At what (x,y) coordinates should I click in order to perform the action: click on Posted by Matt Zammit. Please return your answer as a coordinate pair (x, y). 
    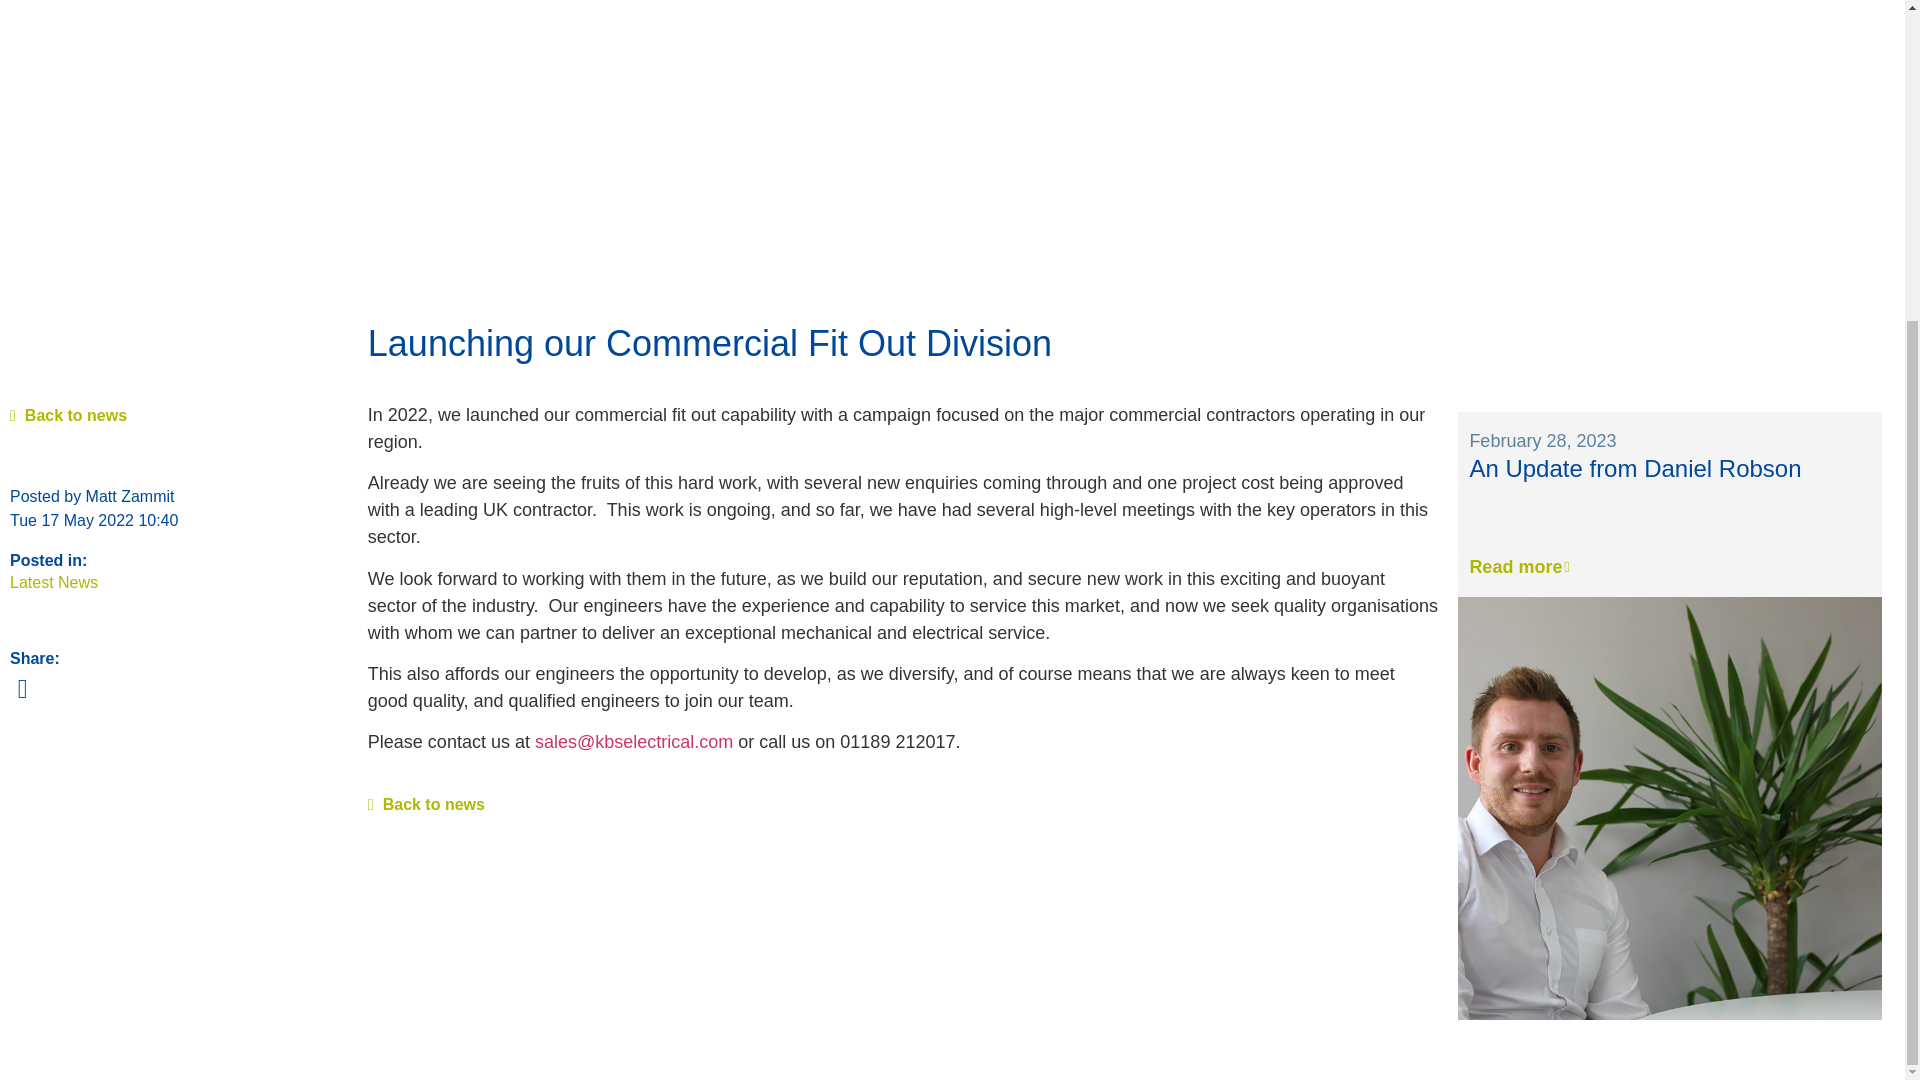
    Looking at the image, I should click on (92, 496).